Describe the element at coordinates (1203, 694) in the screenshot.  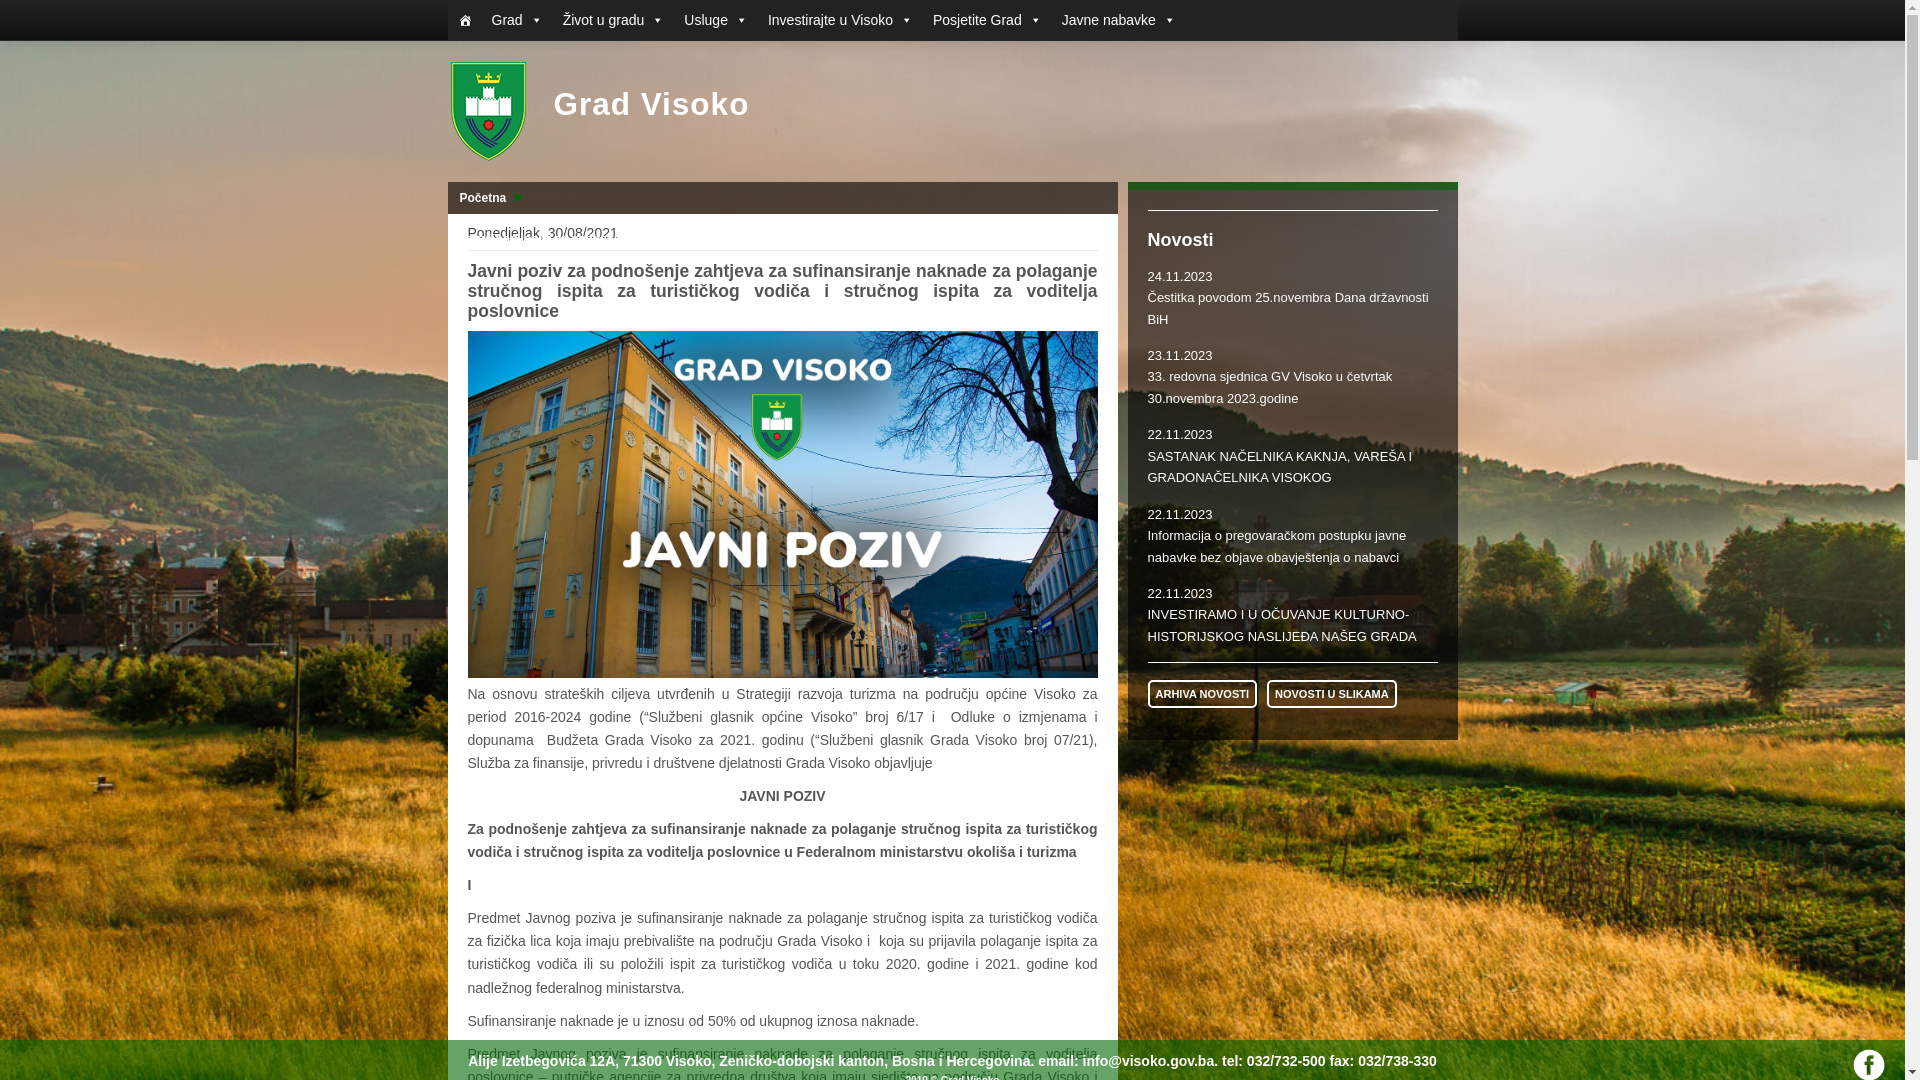
I see `ARHIVA NOVOSTI` at that location.